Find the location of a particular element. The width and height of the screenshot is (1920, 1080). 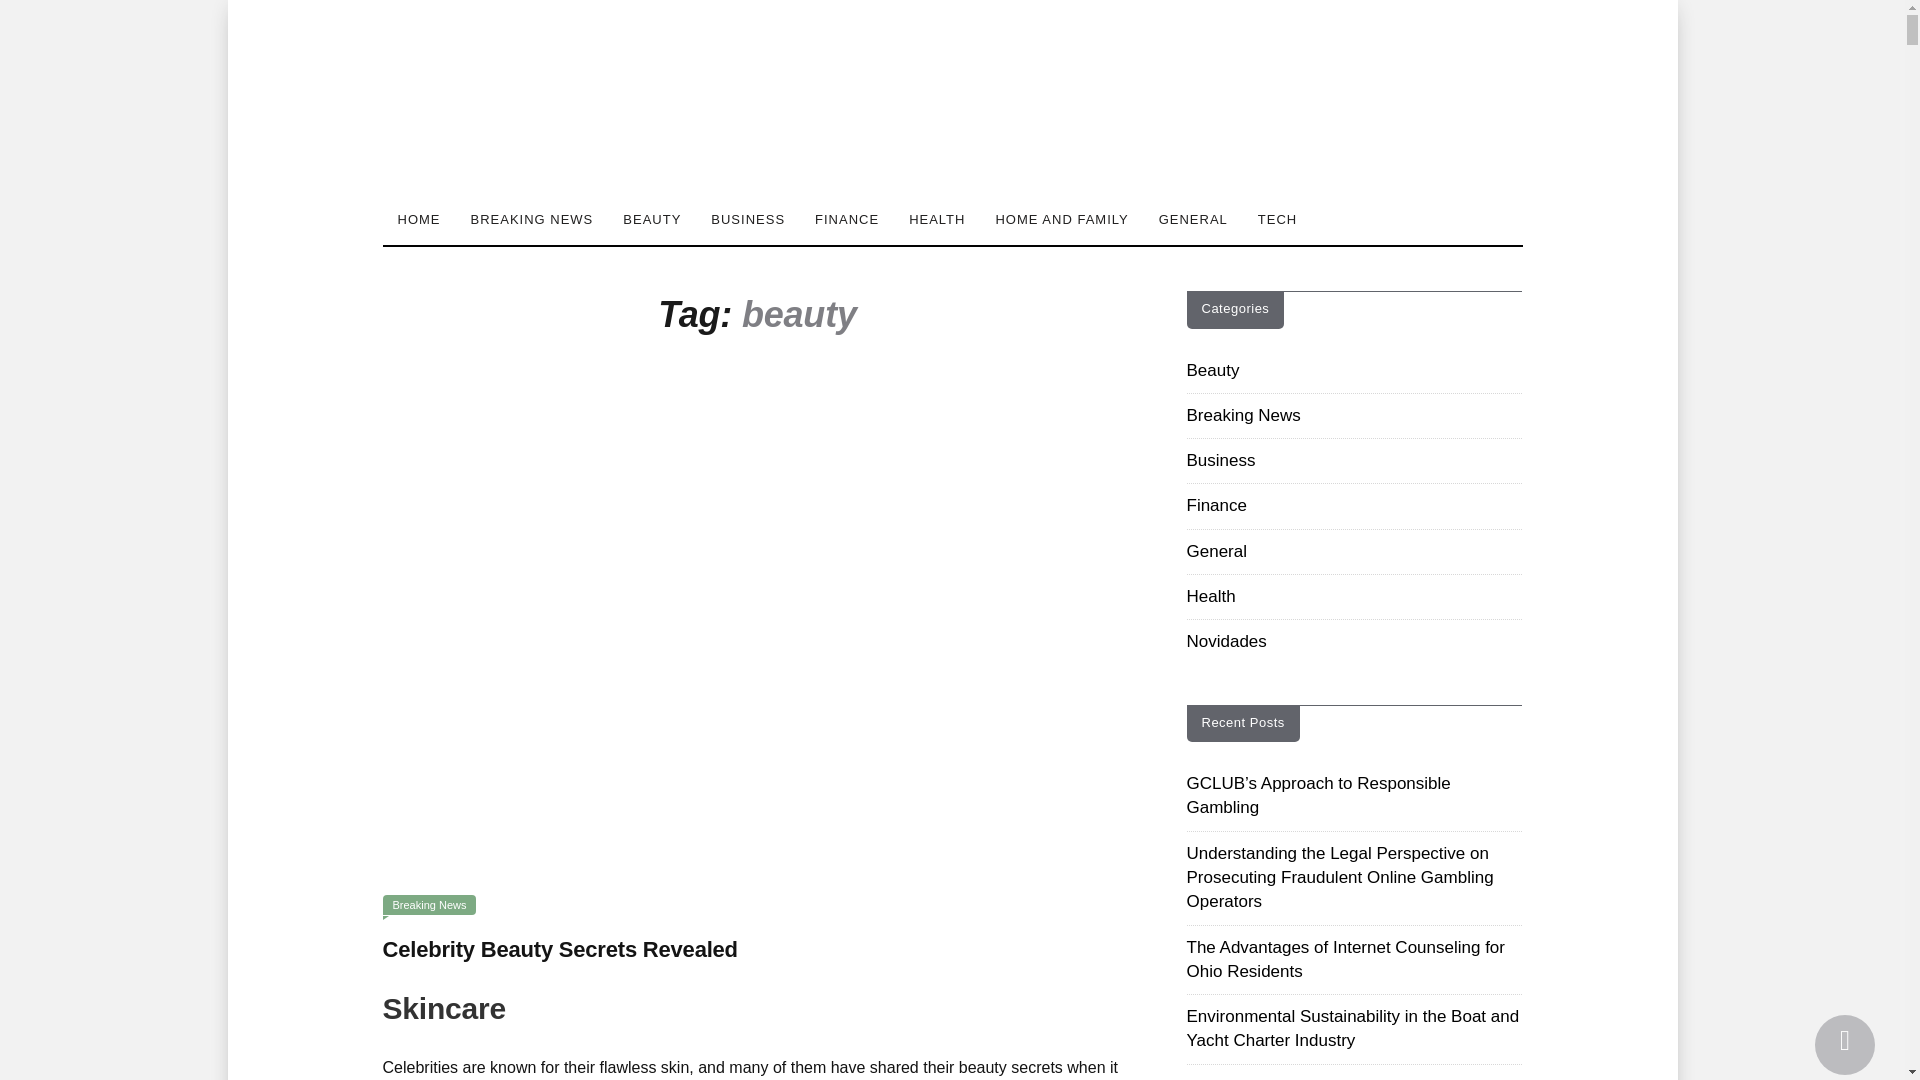

HEALTH is located at coordinates (936, 220).